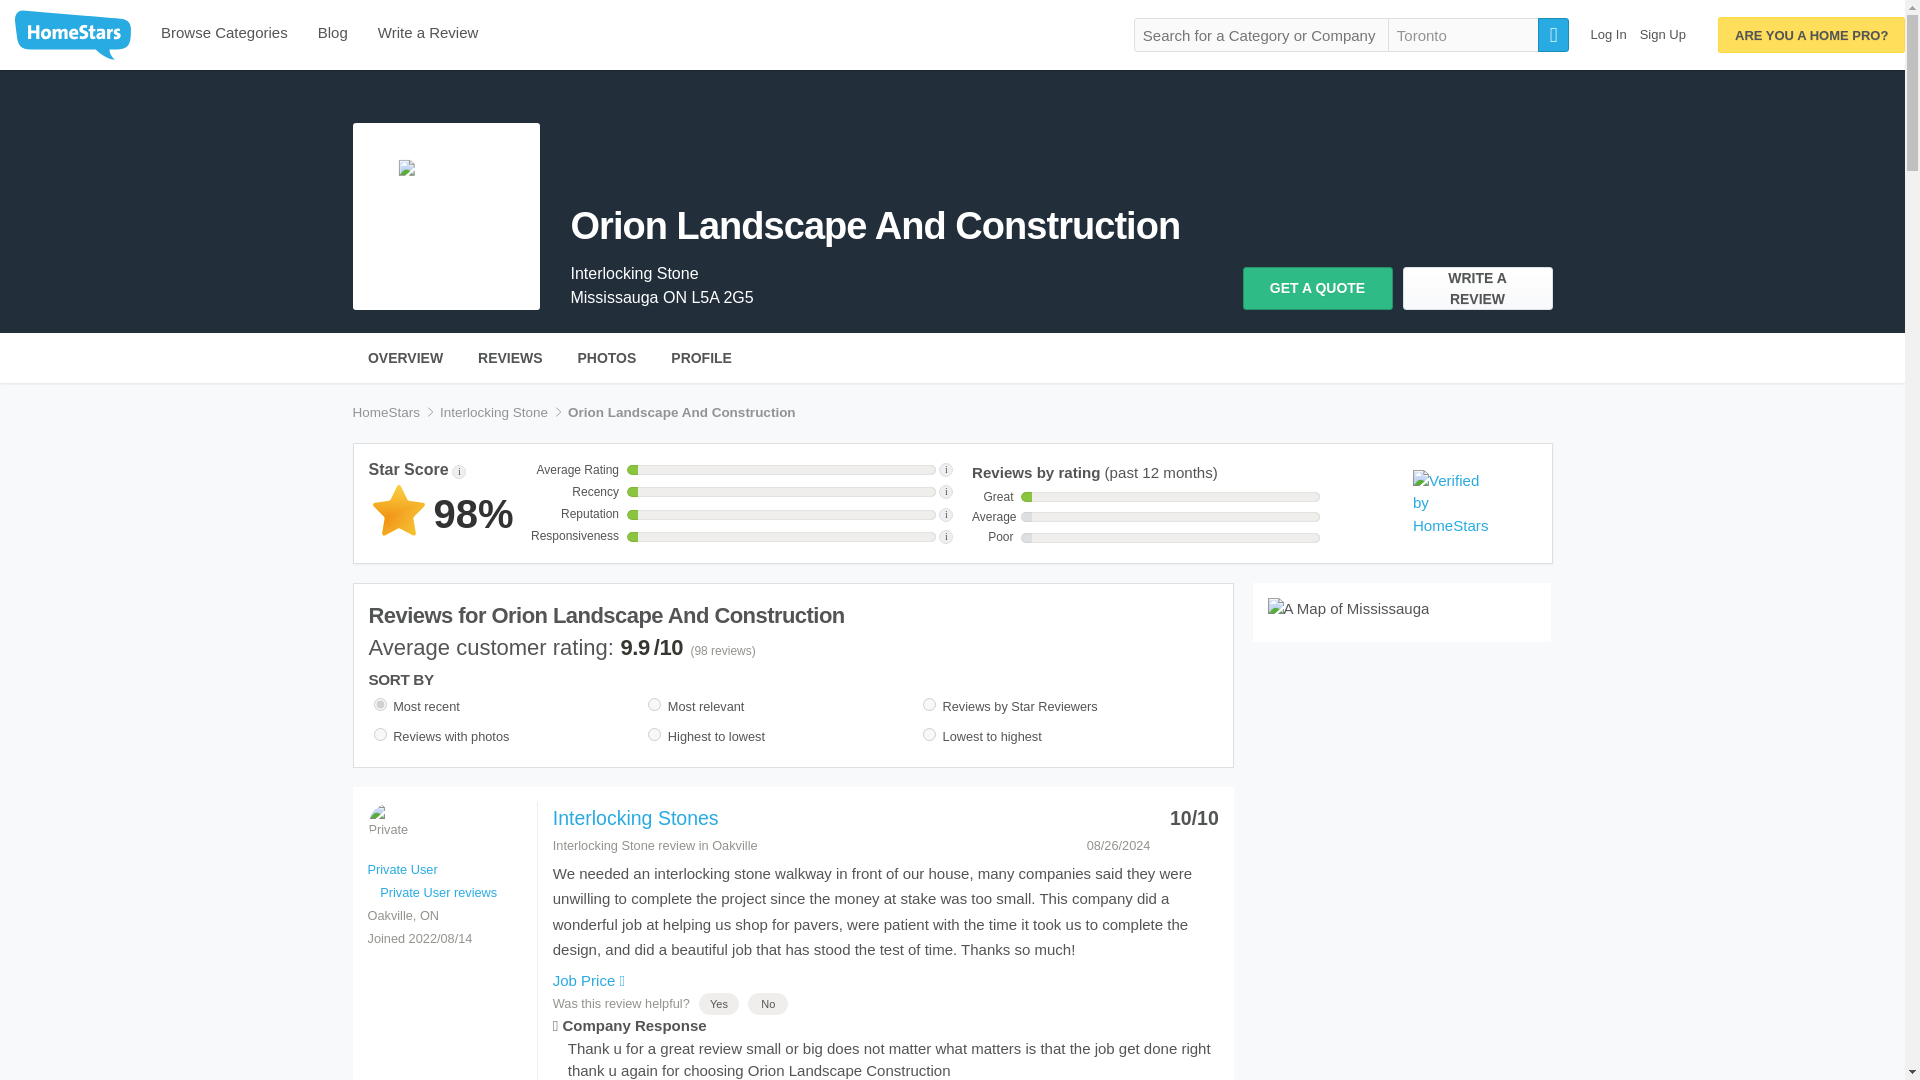 This screenshot has width=1920, height=1080. What do you see at coordinates (702, 358) in the screenshot?
I see `PROFILE` at bounding box center [702, 358].